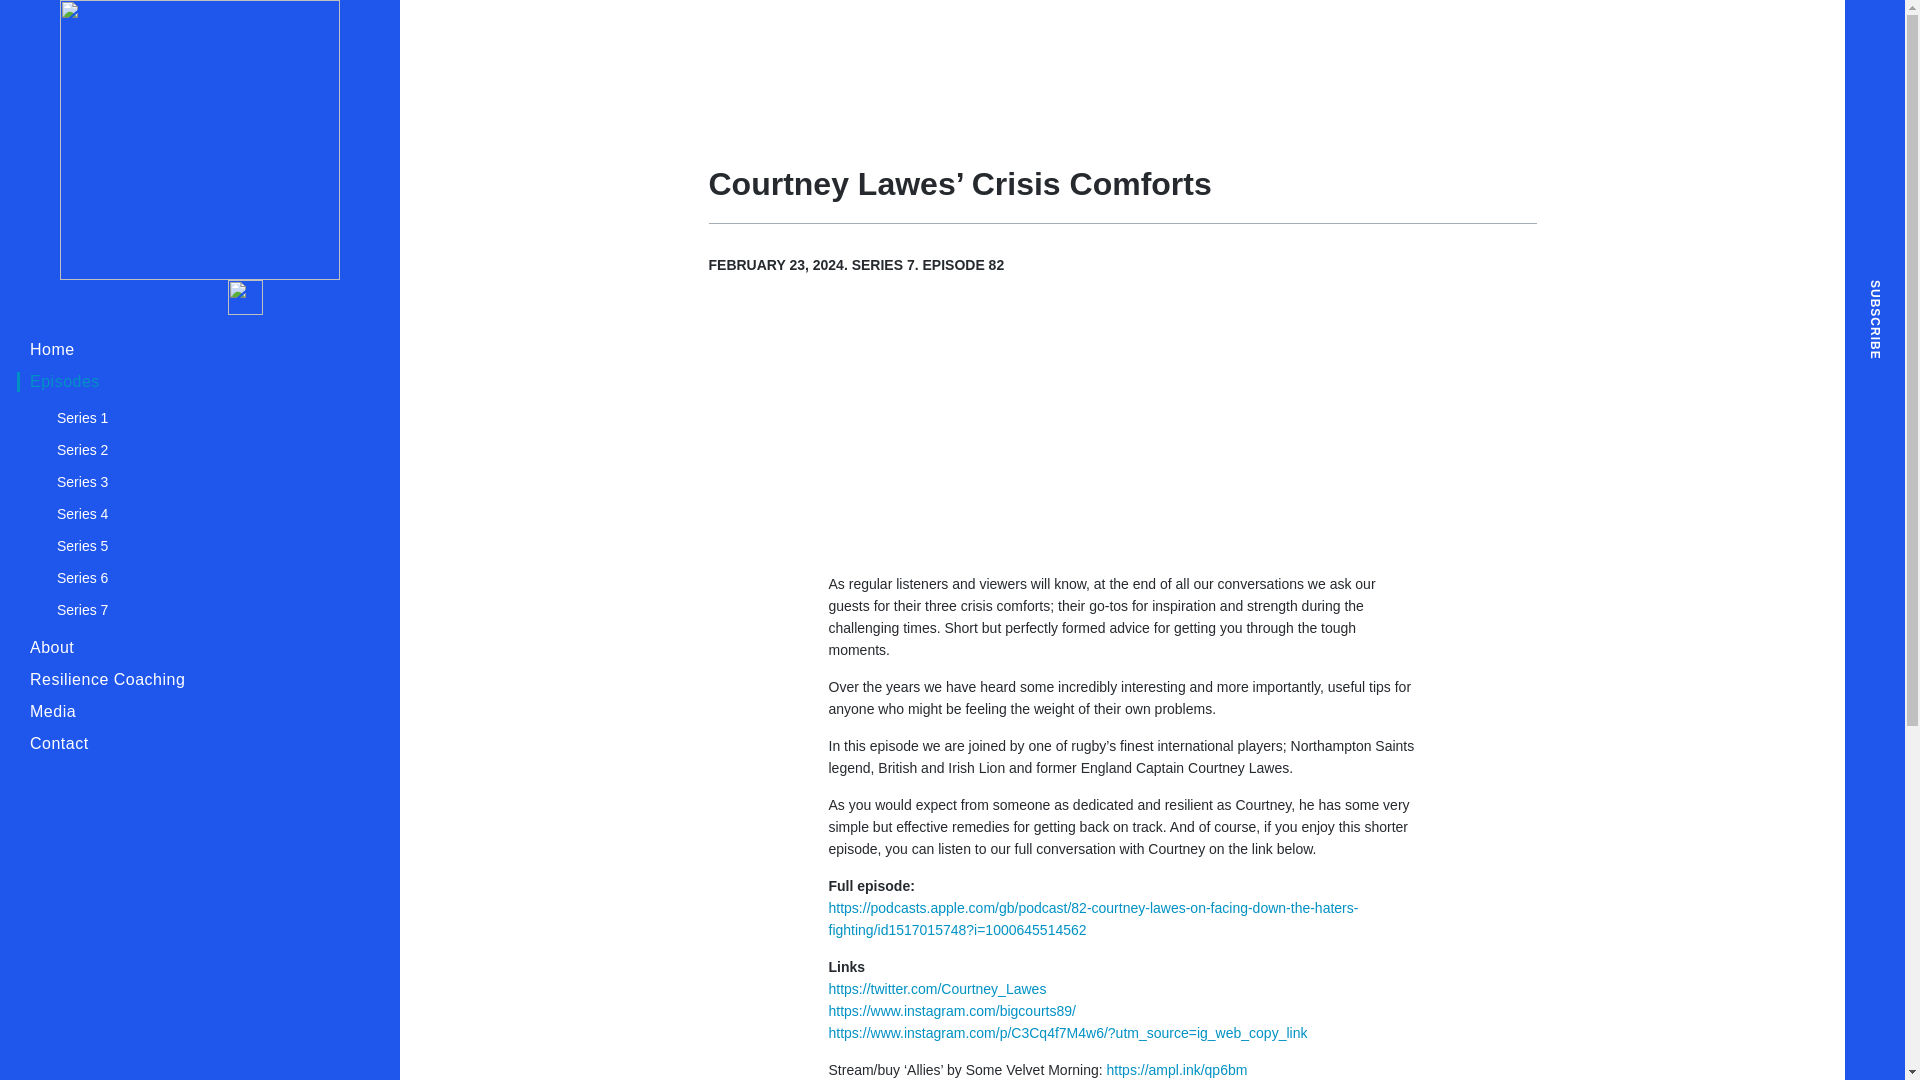  I want to click on Resilience Coaching, so click(187, 680).